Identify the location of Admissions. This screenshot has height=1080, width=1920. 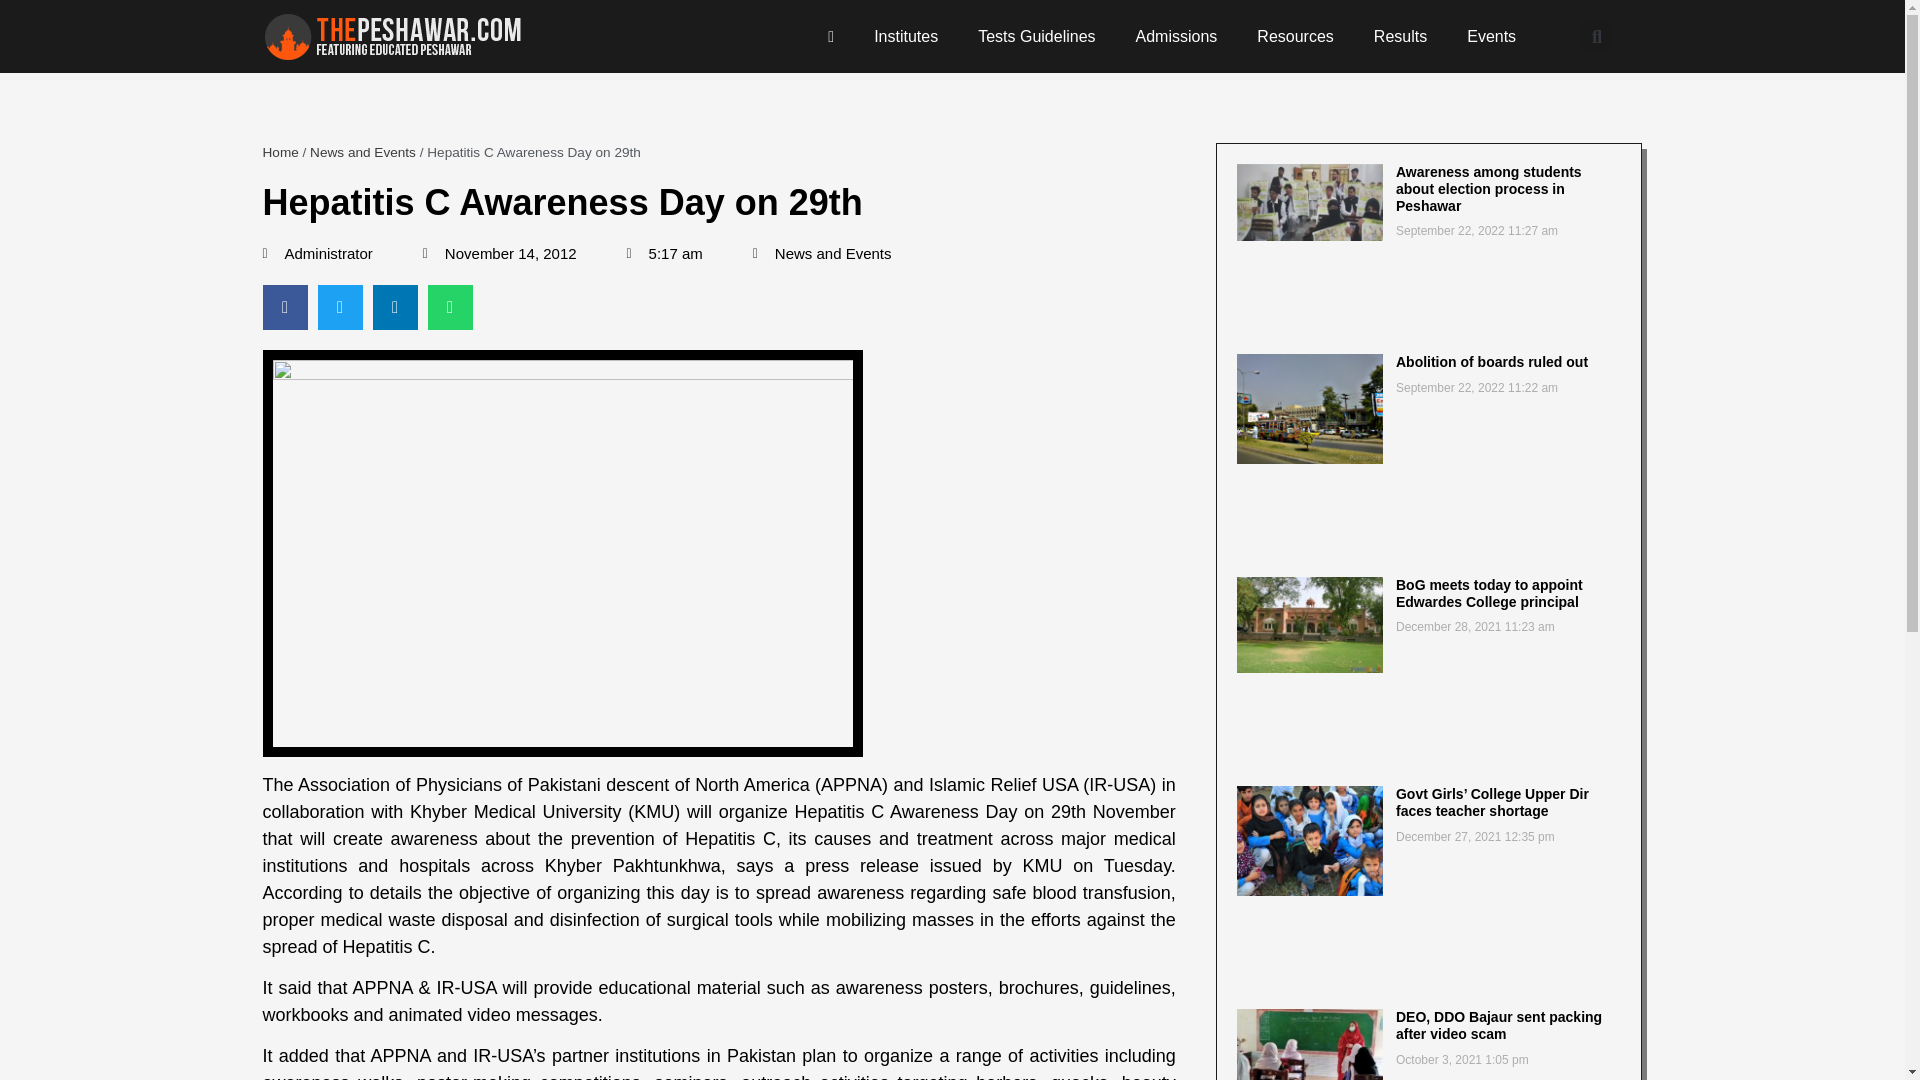
(1176, 37).